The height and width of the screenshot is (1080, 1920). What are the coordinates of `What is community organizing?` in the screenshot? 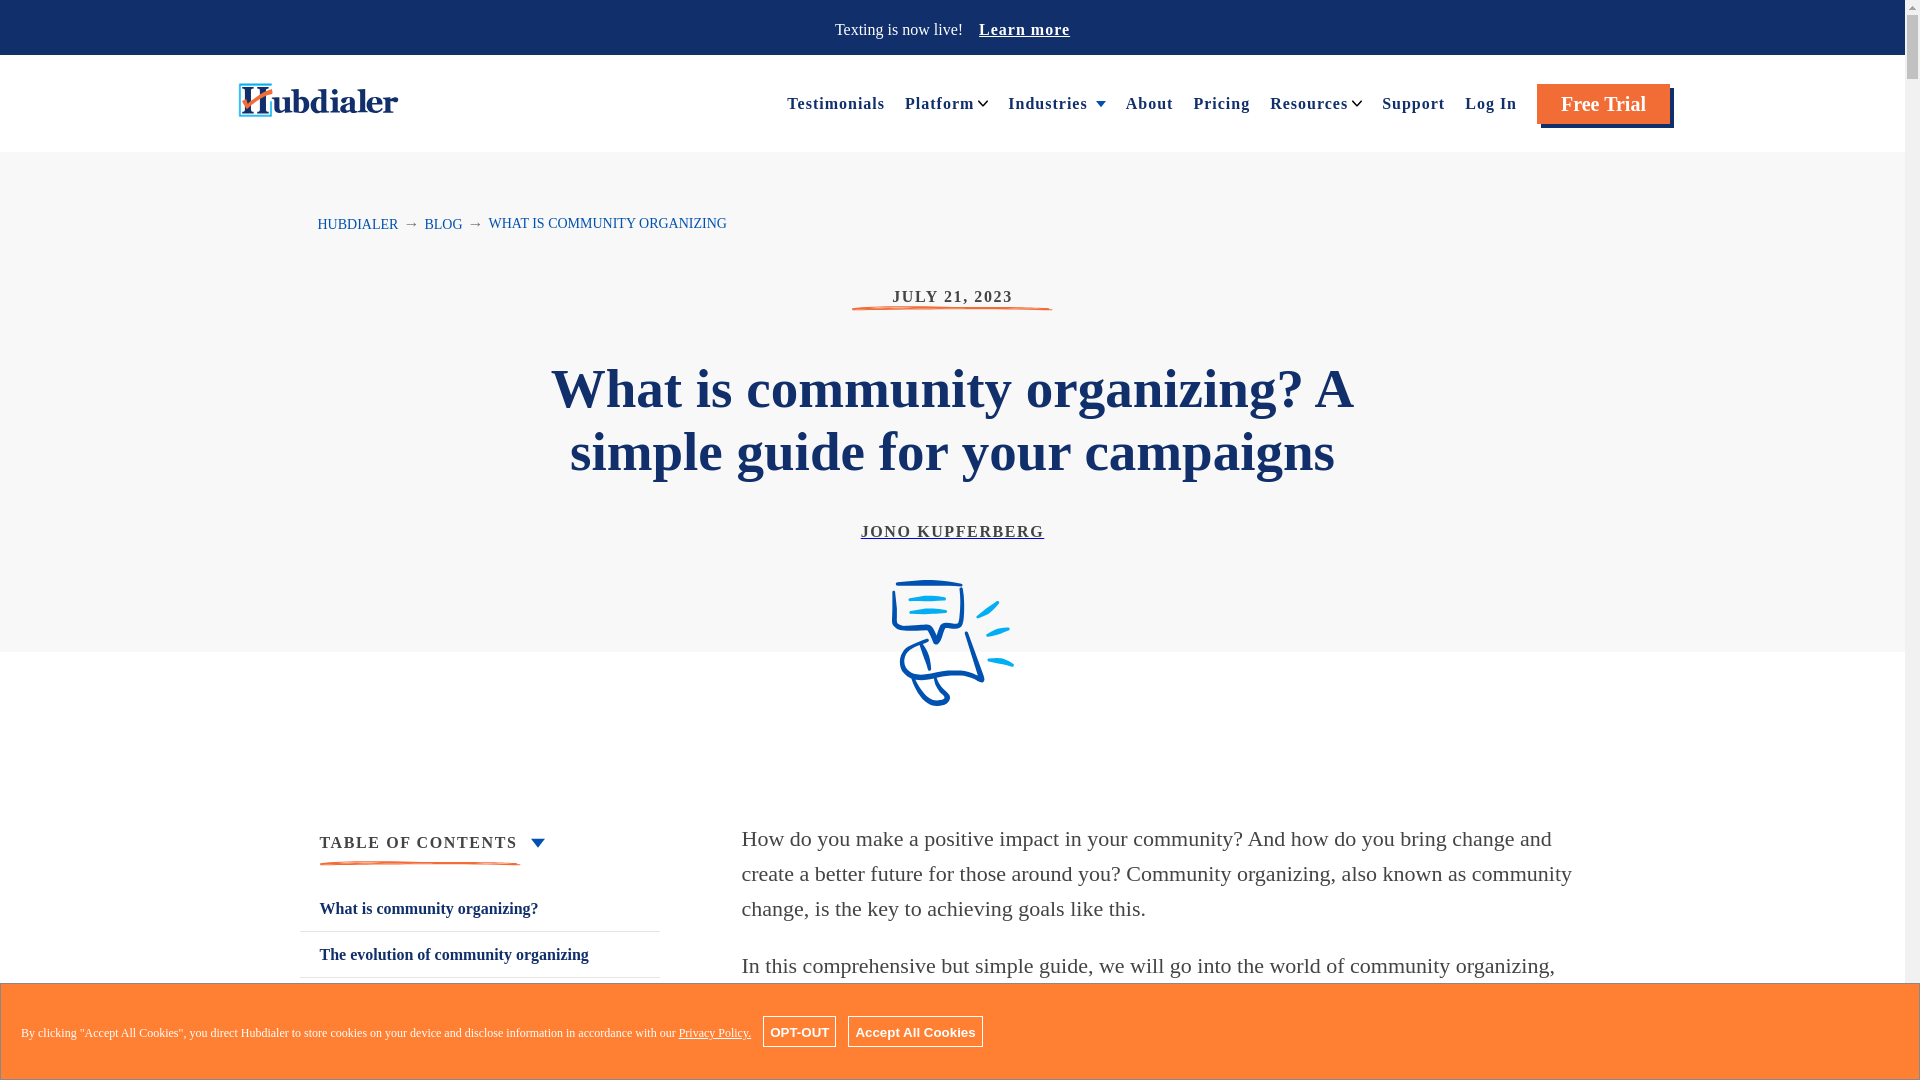 It's located at (480, 908).